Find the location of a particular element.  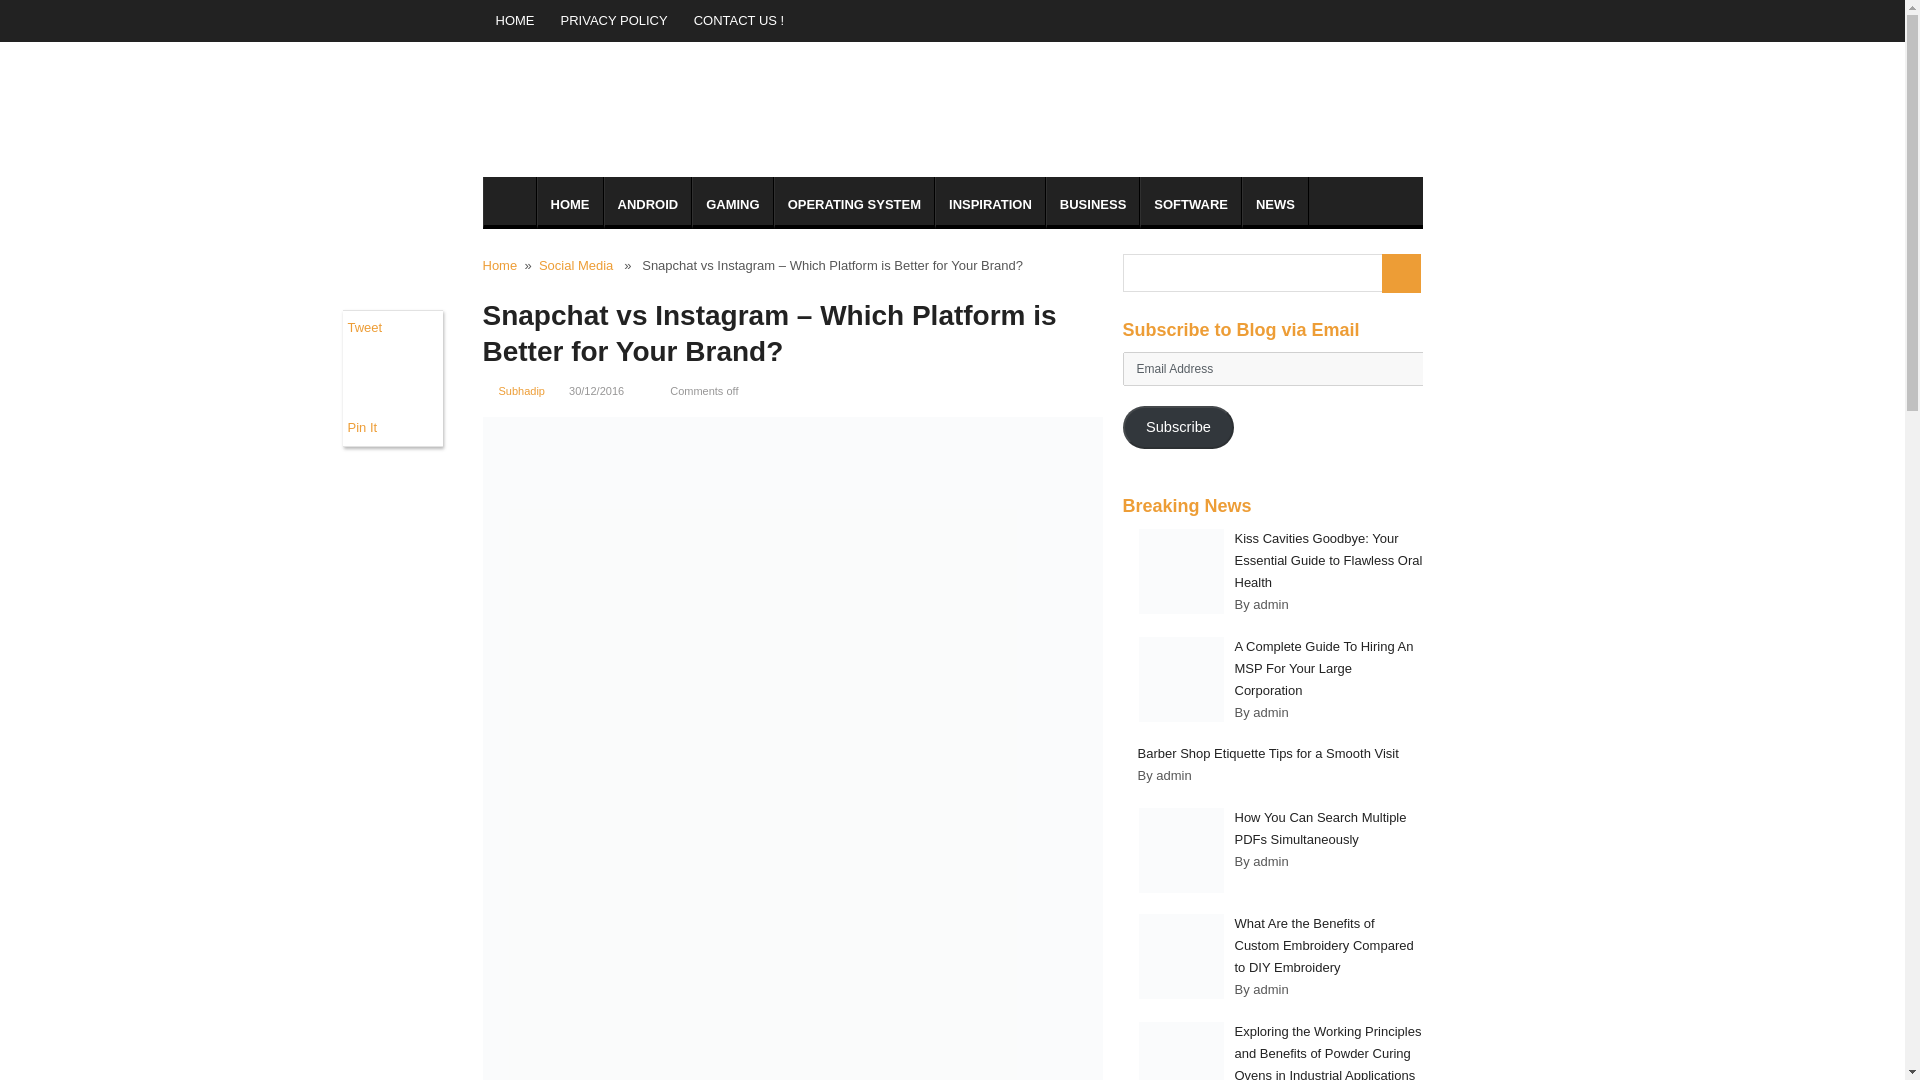

Barber Shop Etiquette Tips for a Smooth Visit is located at coordinates (1268, 754).